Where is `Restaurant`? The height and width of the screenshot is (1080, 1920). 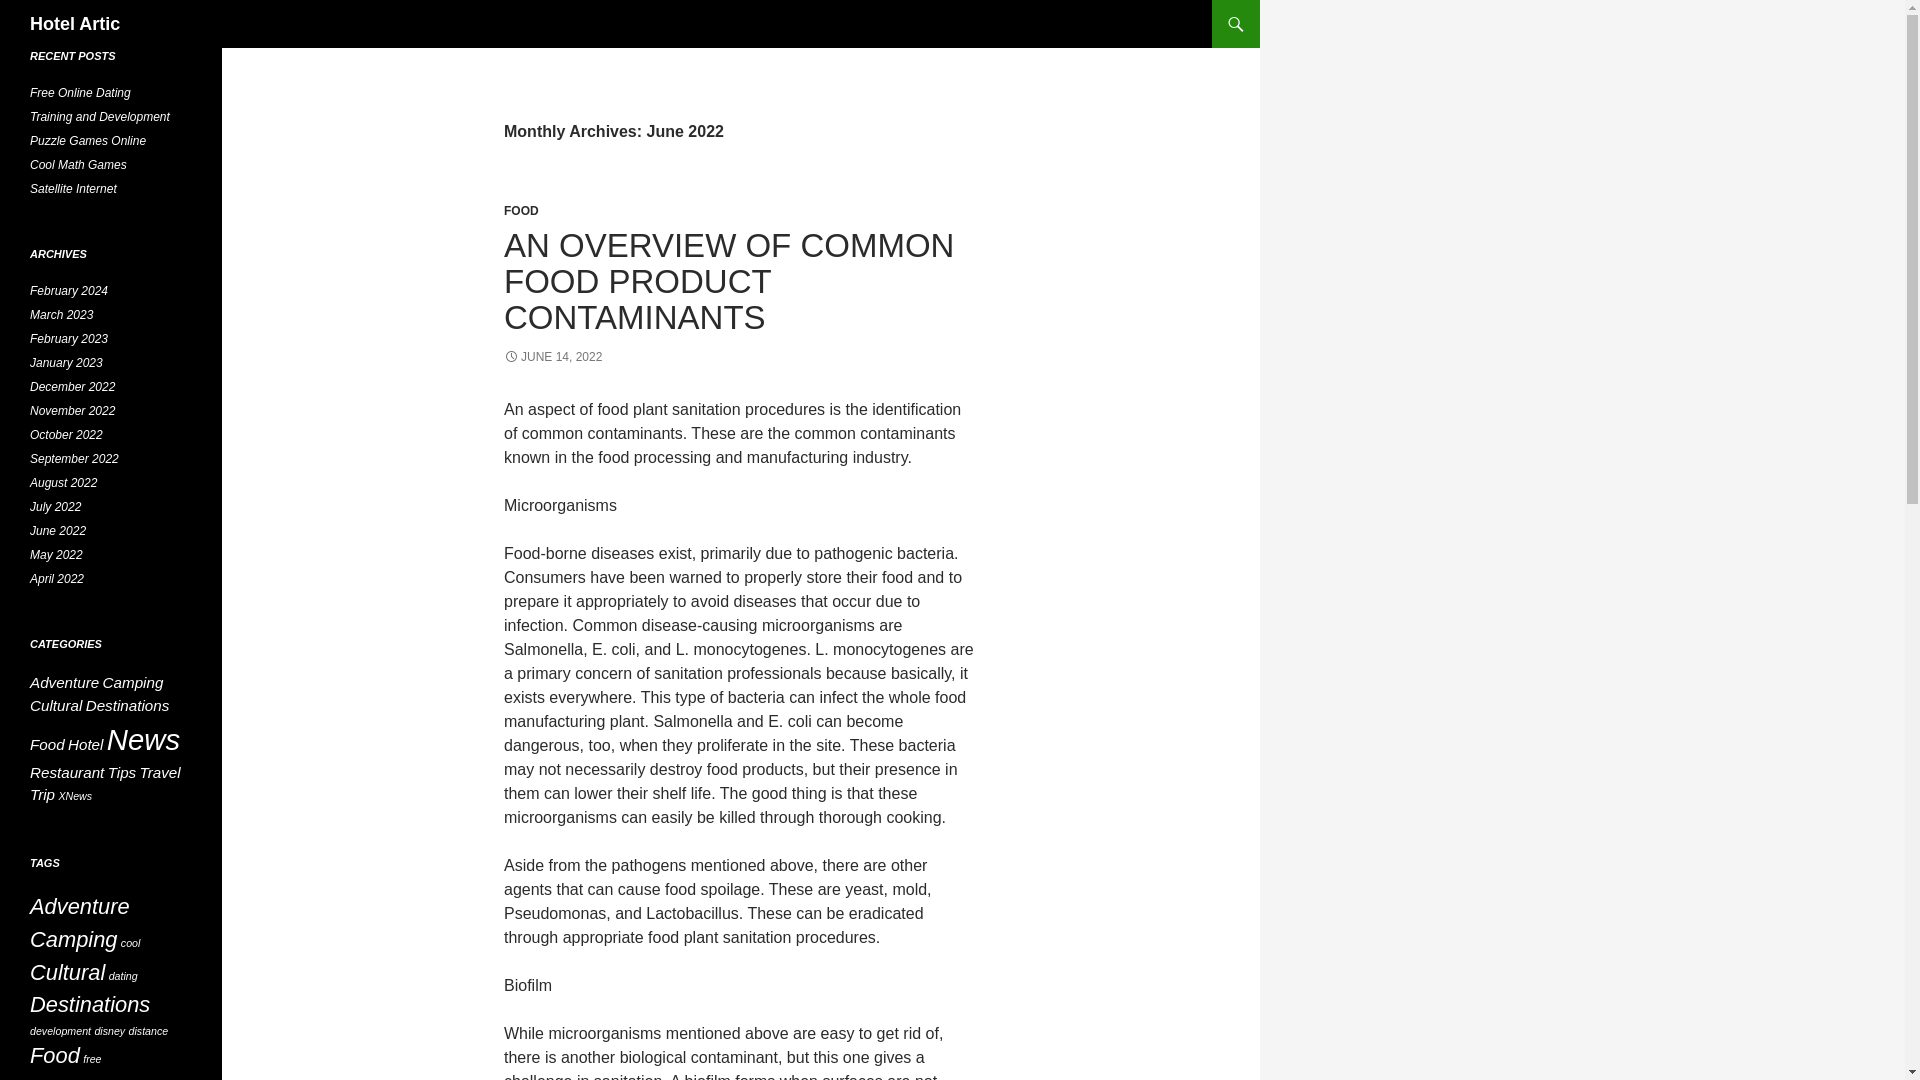 Restaurant is located at coordinates (66, 772).